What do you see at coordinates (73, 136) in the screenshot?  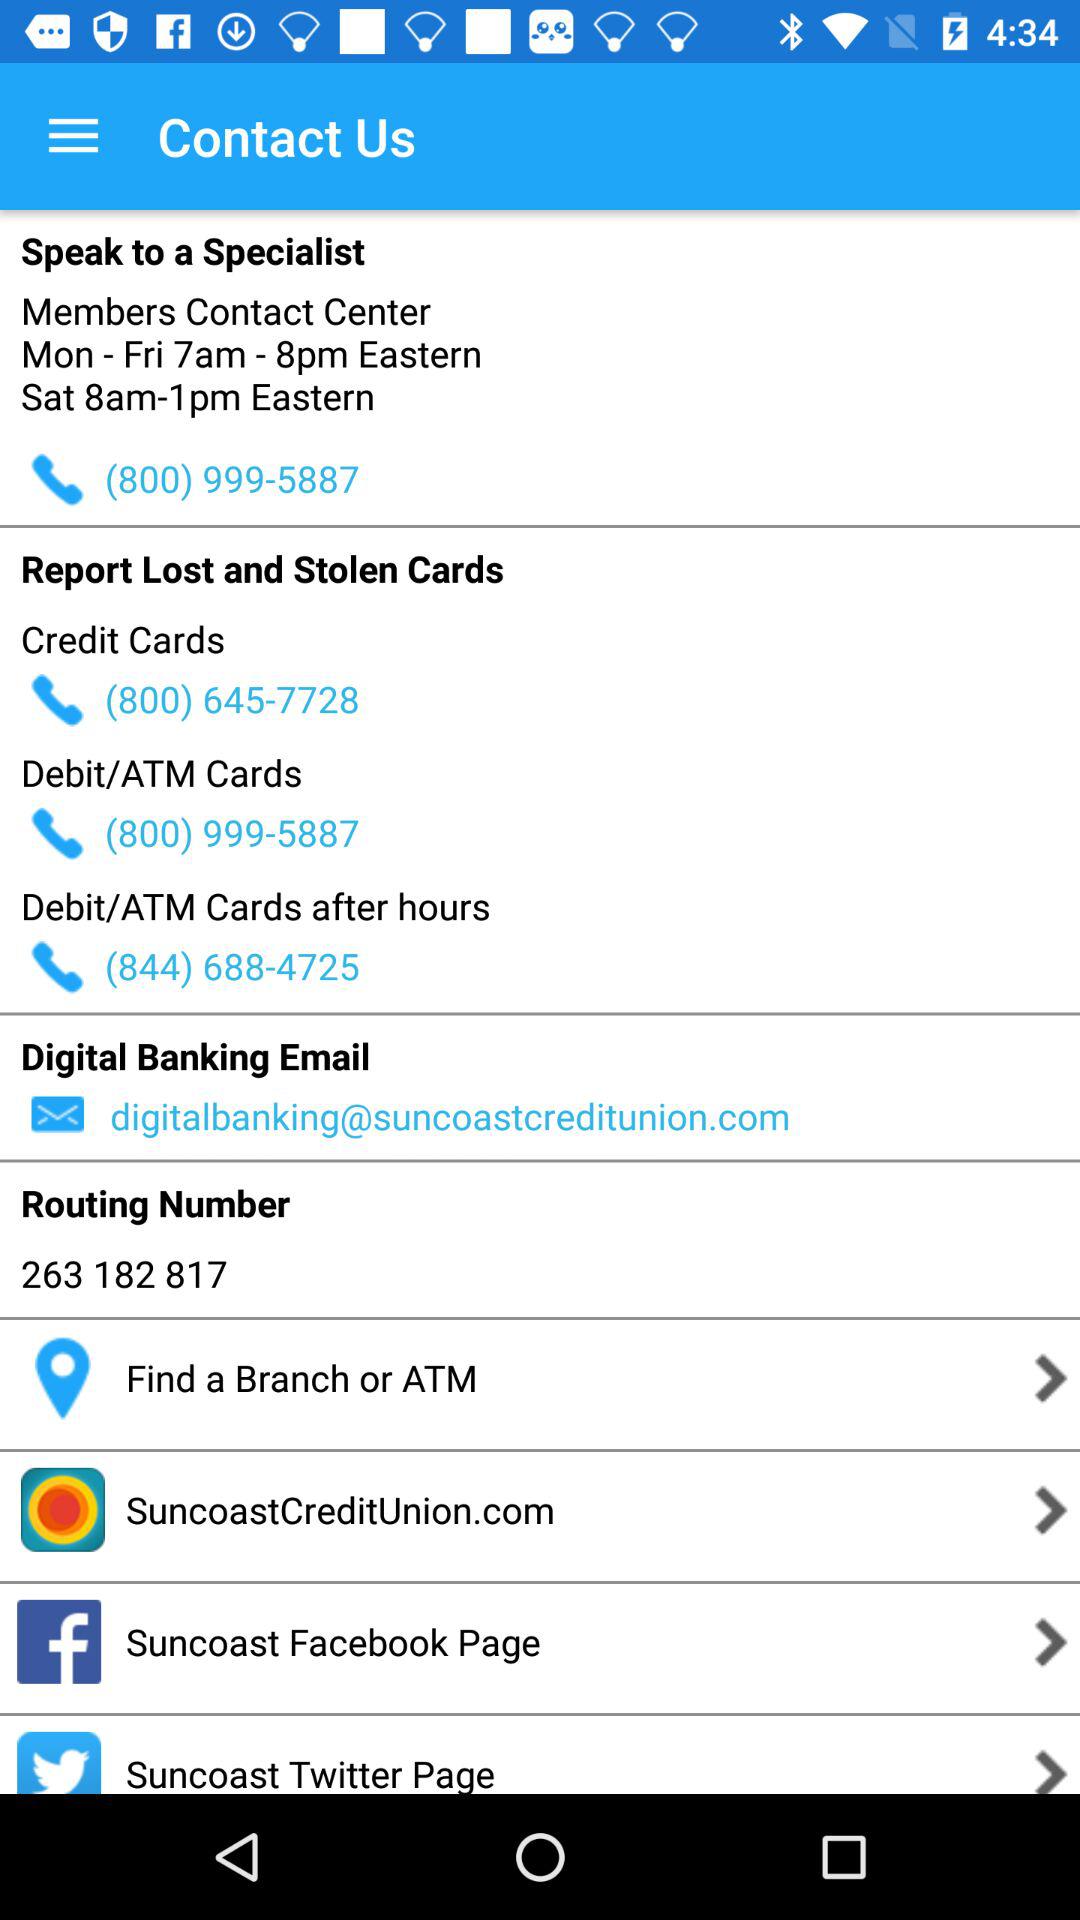 I see `open the icon next to contact us icon` at bounding box center [73, 136].